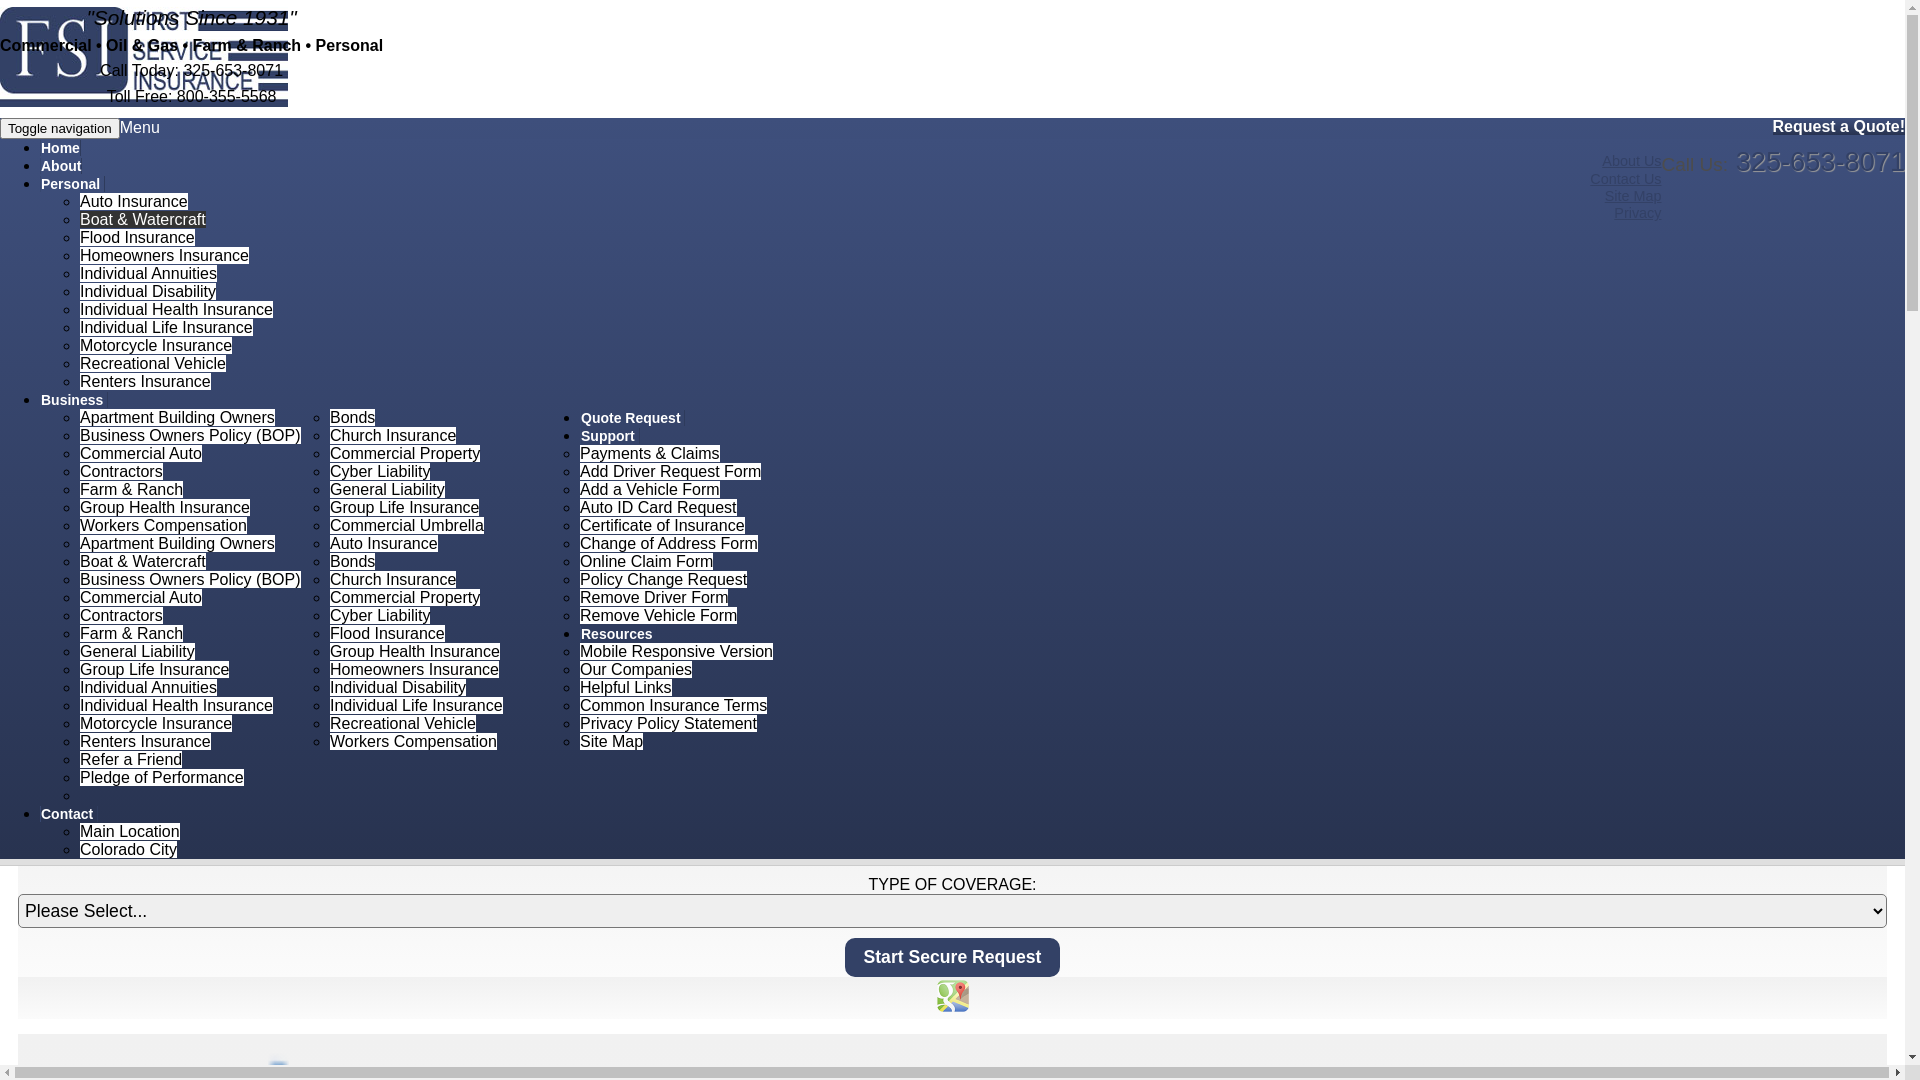 The width and height of the screenshot is (1920, 1080). Describe the element at coordinates (60, 128) in the screenshot. I see `Toggle navigation` at that location.